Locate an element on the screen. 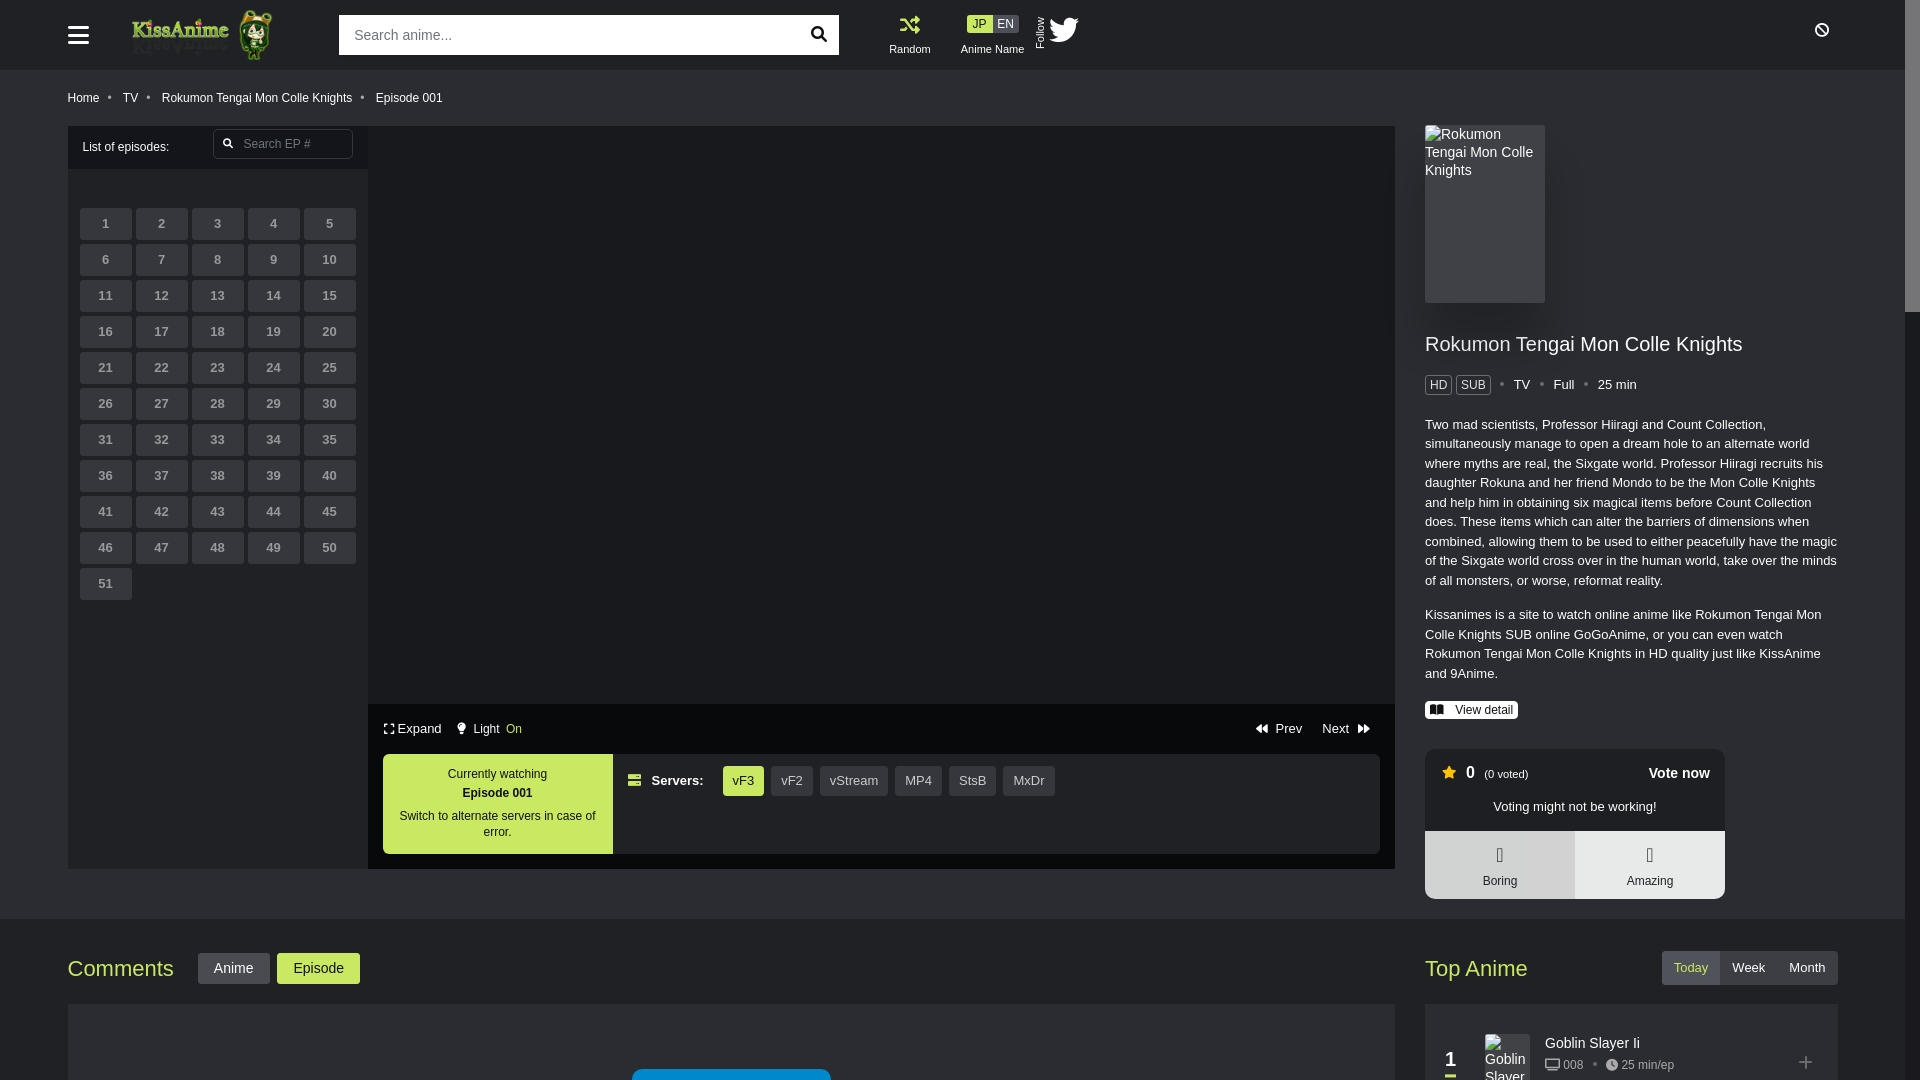 This screenshot has height=1080, width=1920. 28 is located at coordinates (218, 404).